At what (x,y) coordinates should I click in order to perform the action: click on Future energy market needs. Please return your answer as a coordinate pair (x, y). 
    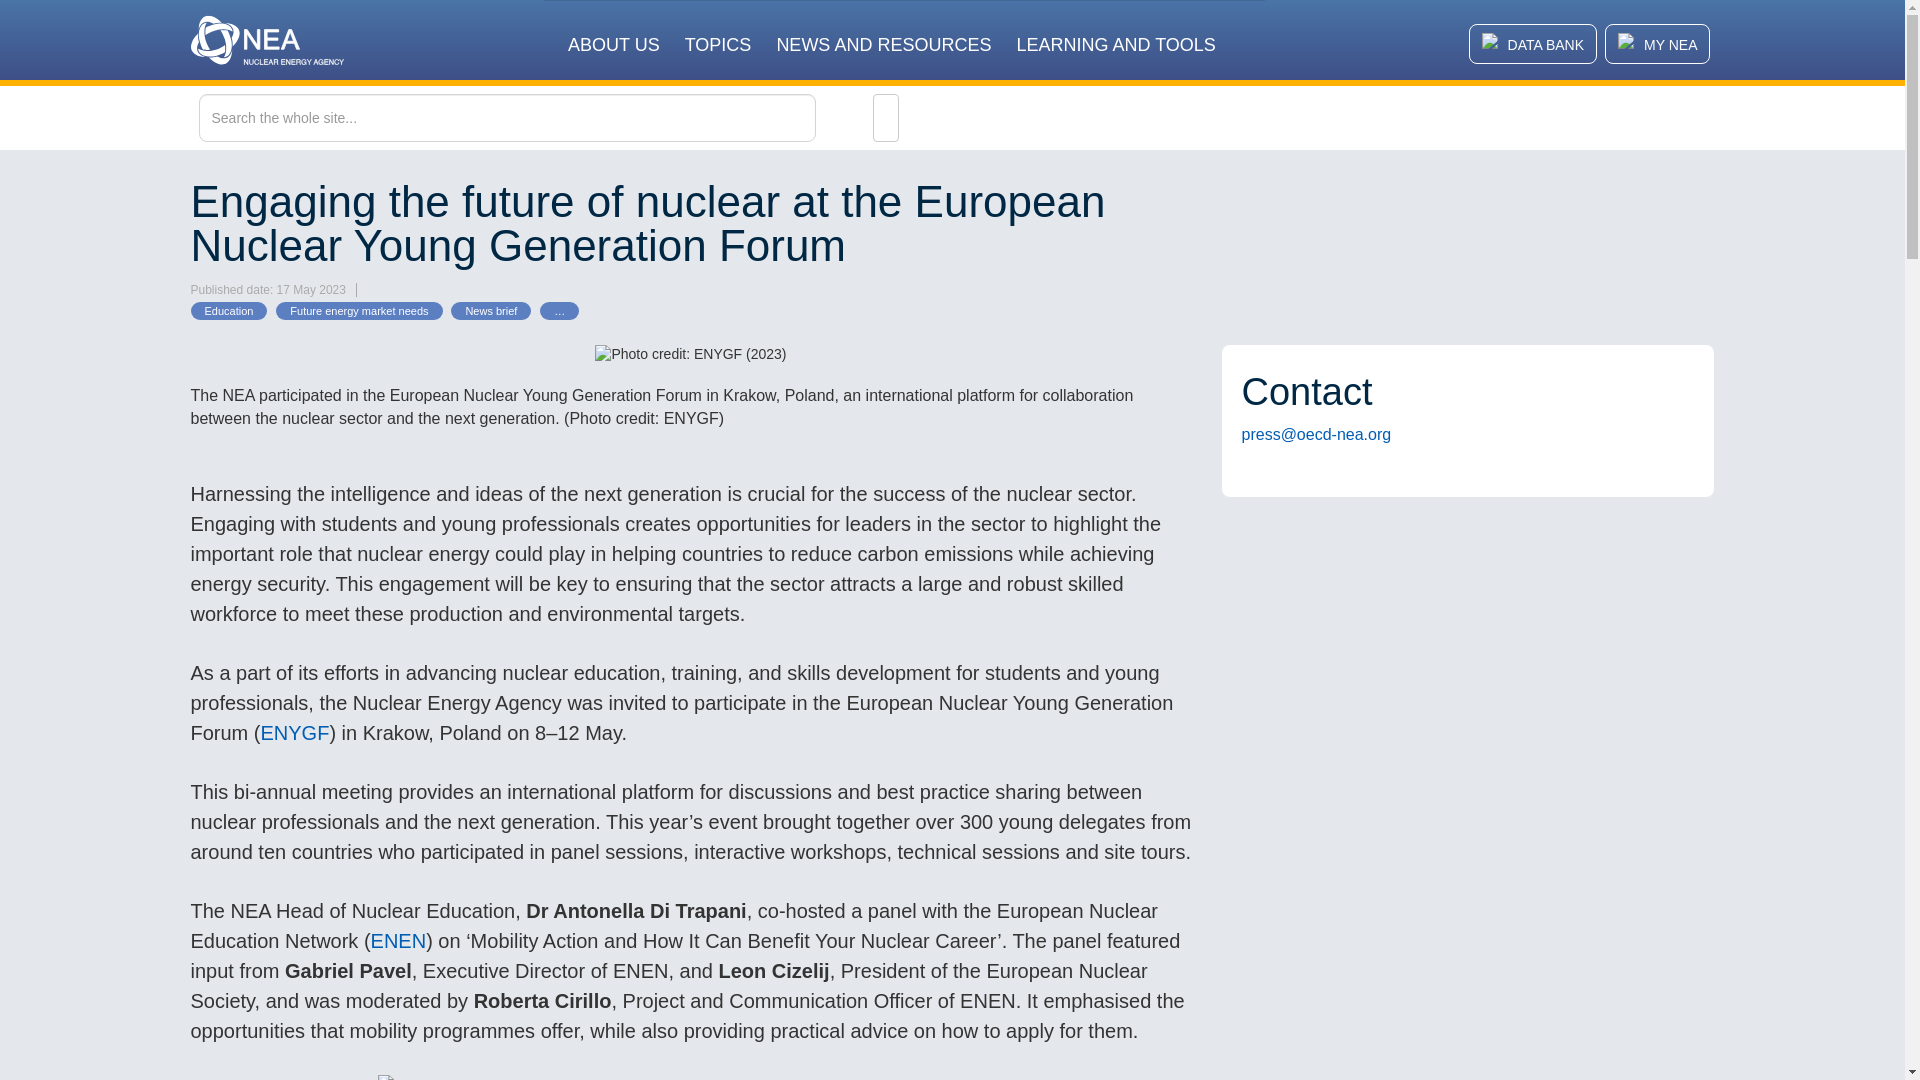
    Looking at the image, I should click on (358, 310).